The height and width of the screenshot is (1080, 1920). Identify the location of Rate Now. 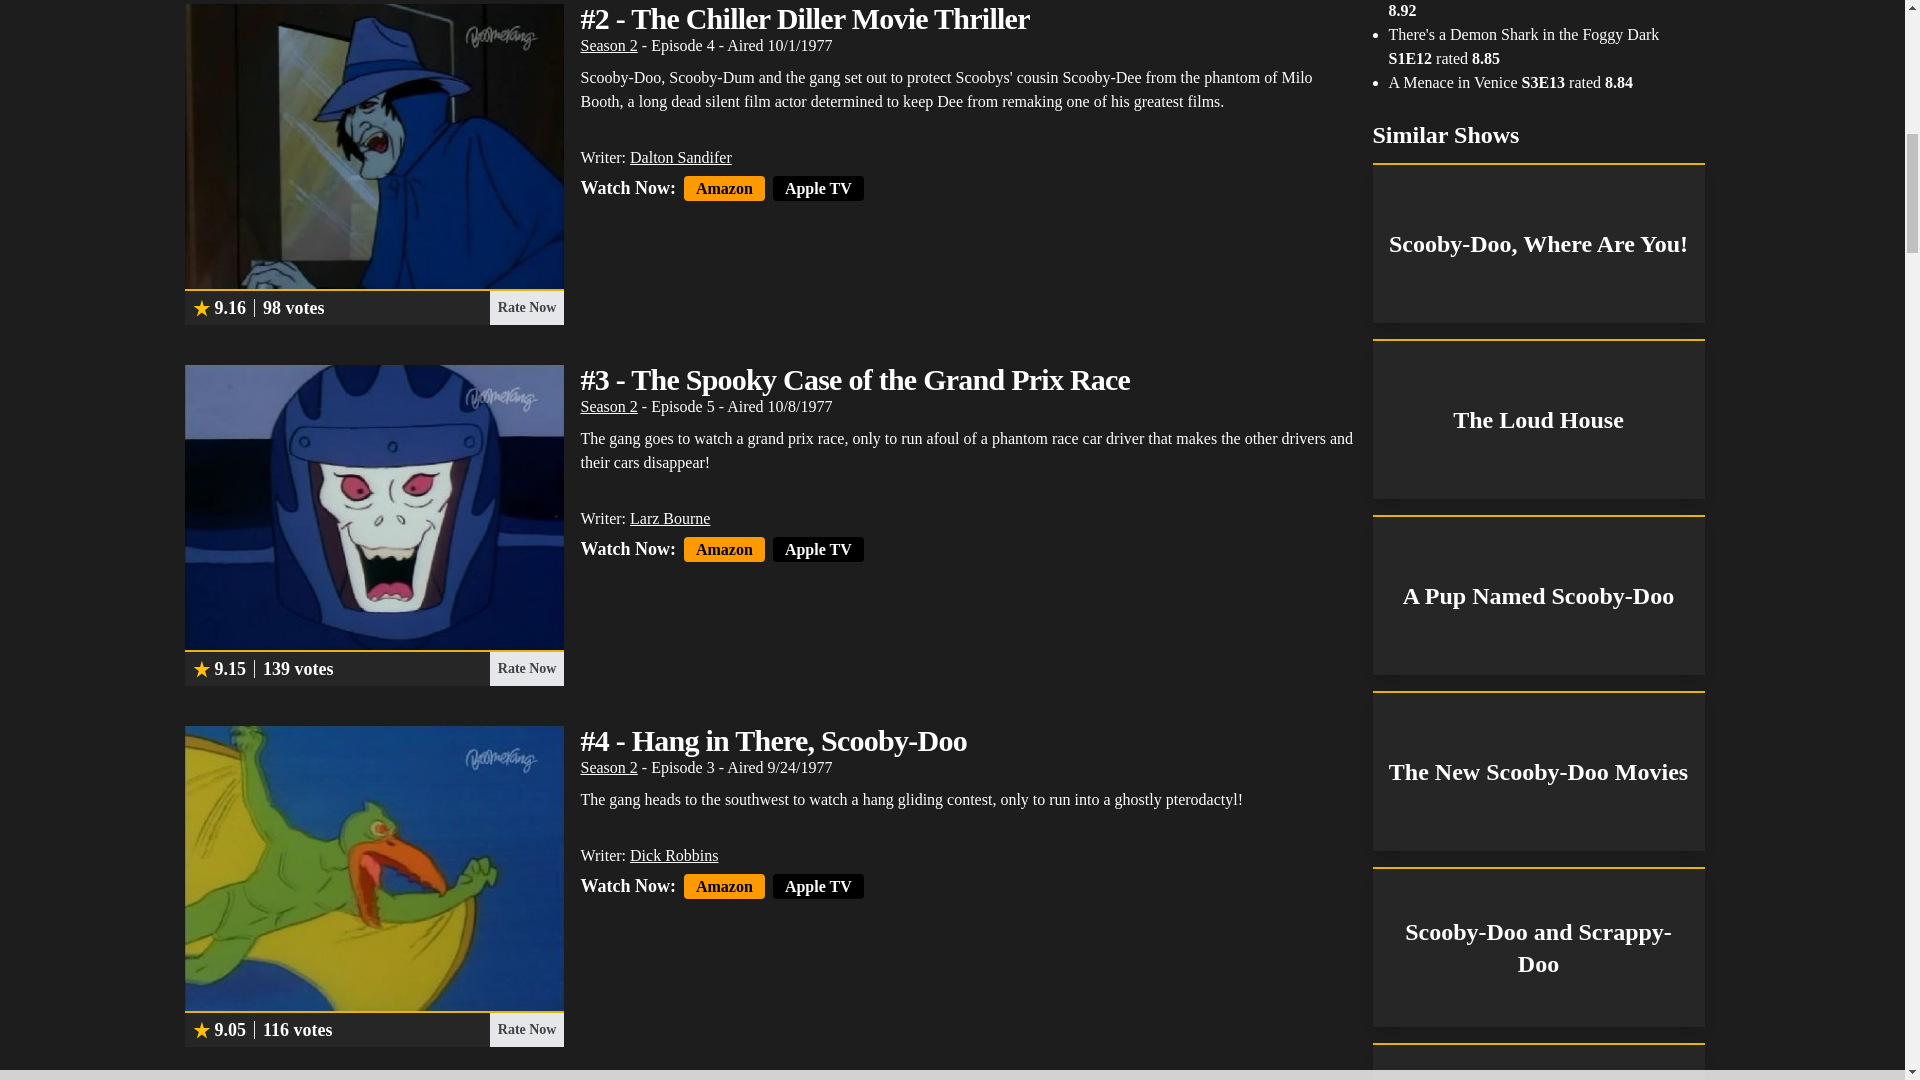
(526, 1030).